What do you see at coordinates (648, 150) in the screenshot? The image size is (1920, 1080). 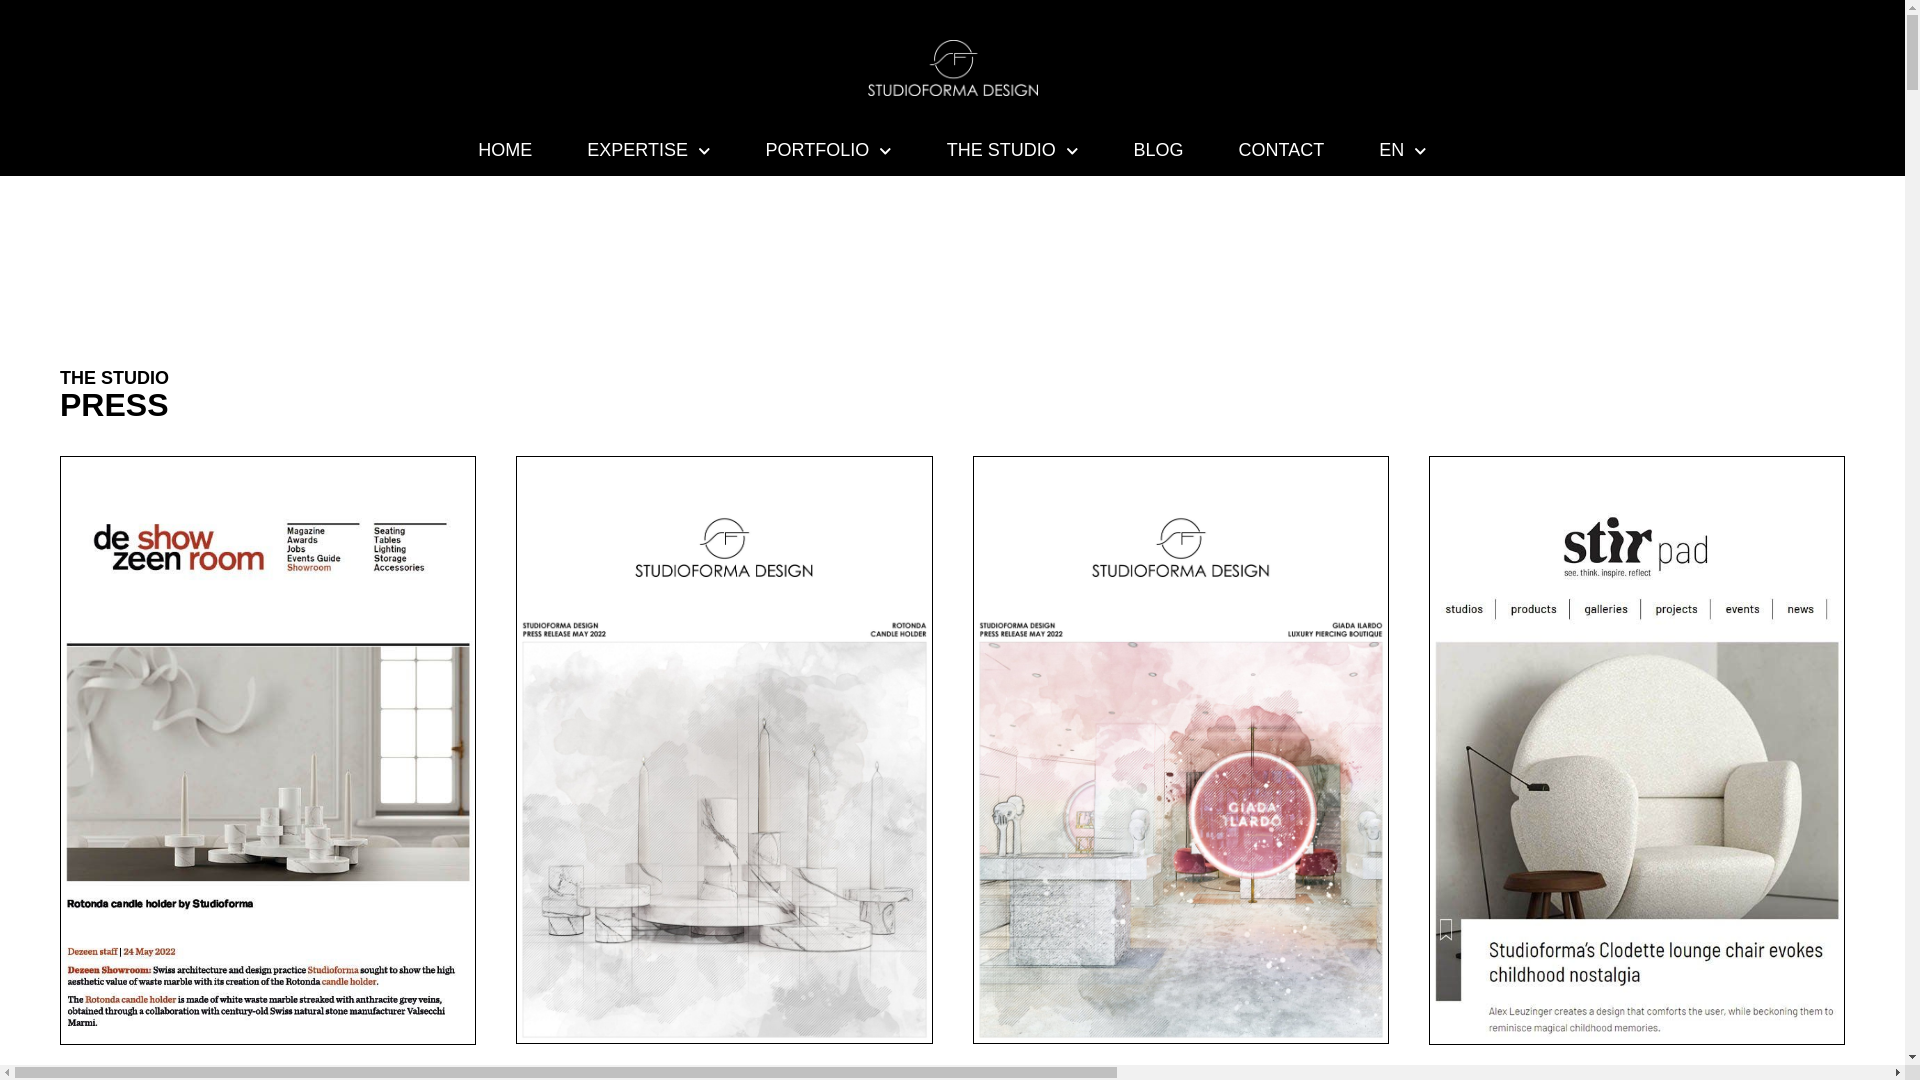 I see `EXPERTISE` at bounding box center [648, 150].